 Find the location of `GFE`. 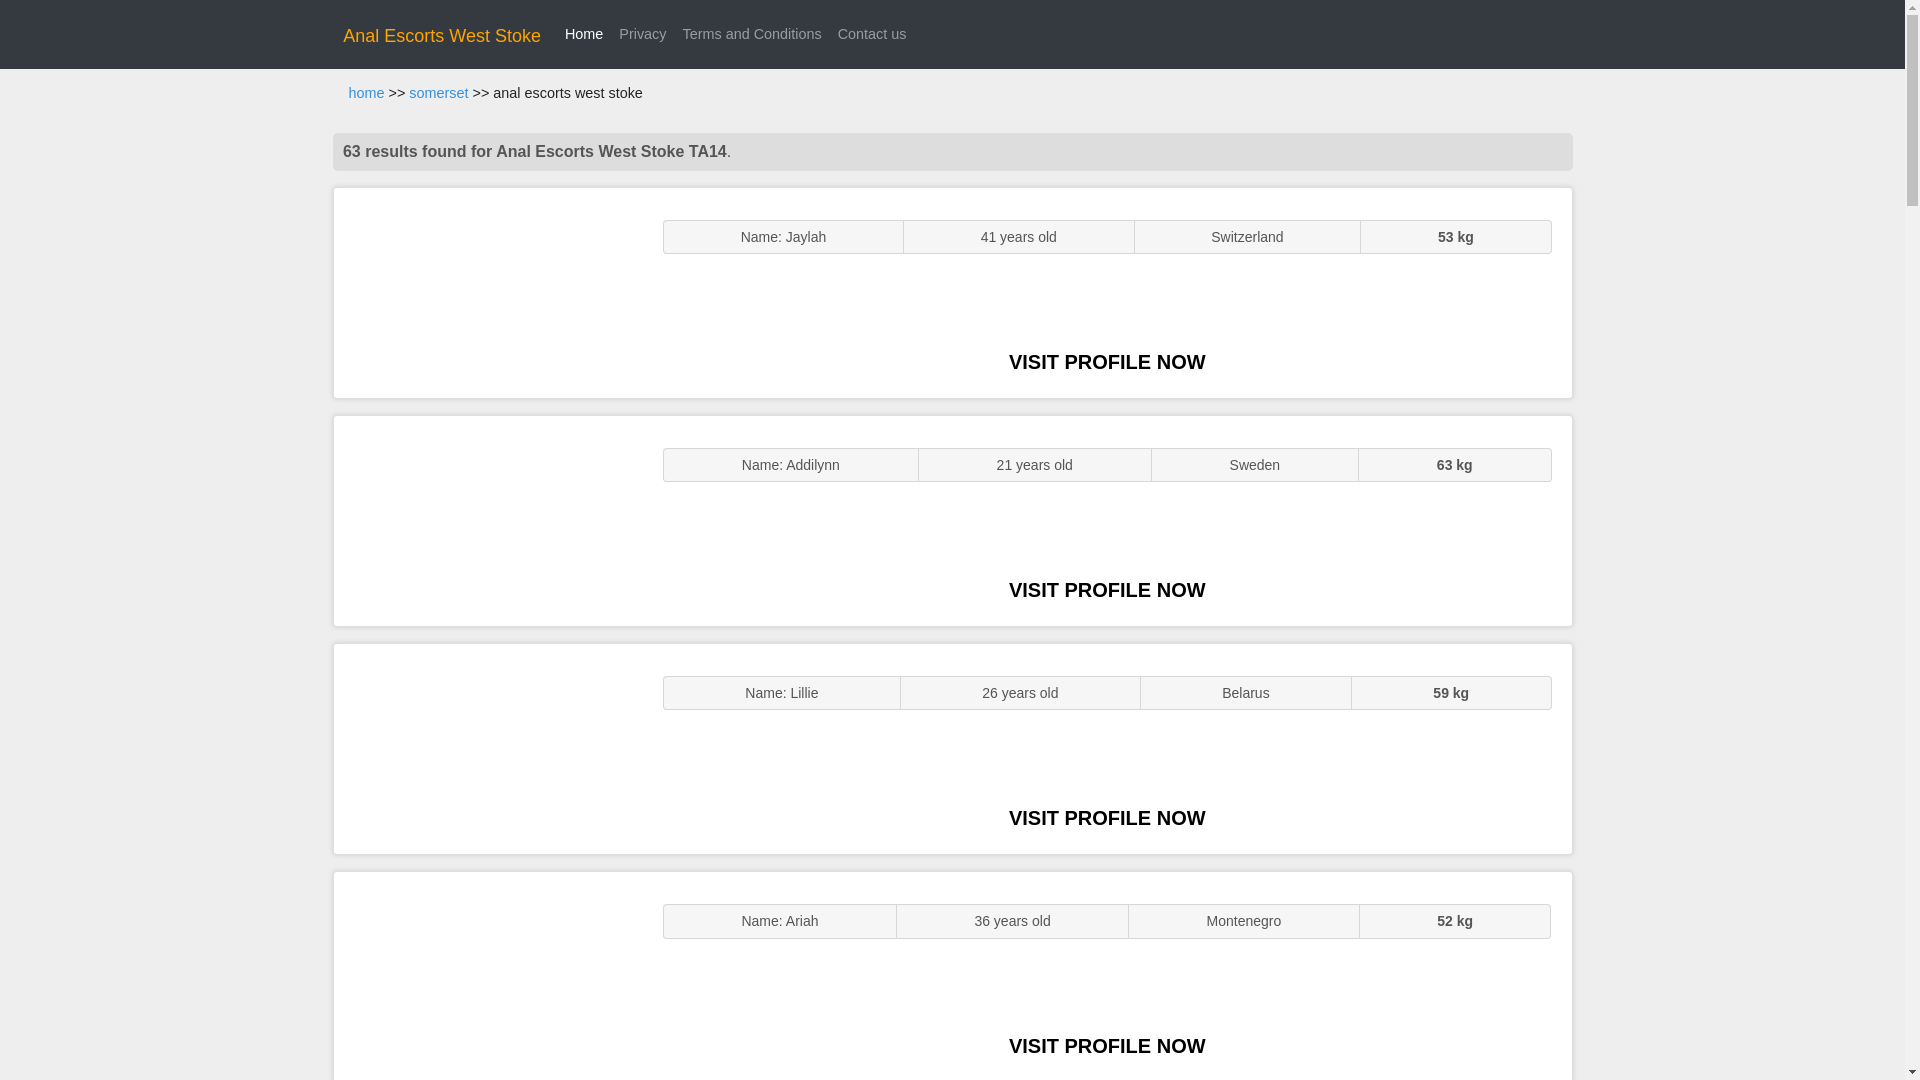

GFE is located at coordinates (488, 520).